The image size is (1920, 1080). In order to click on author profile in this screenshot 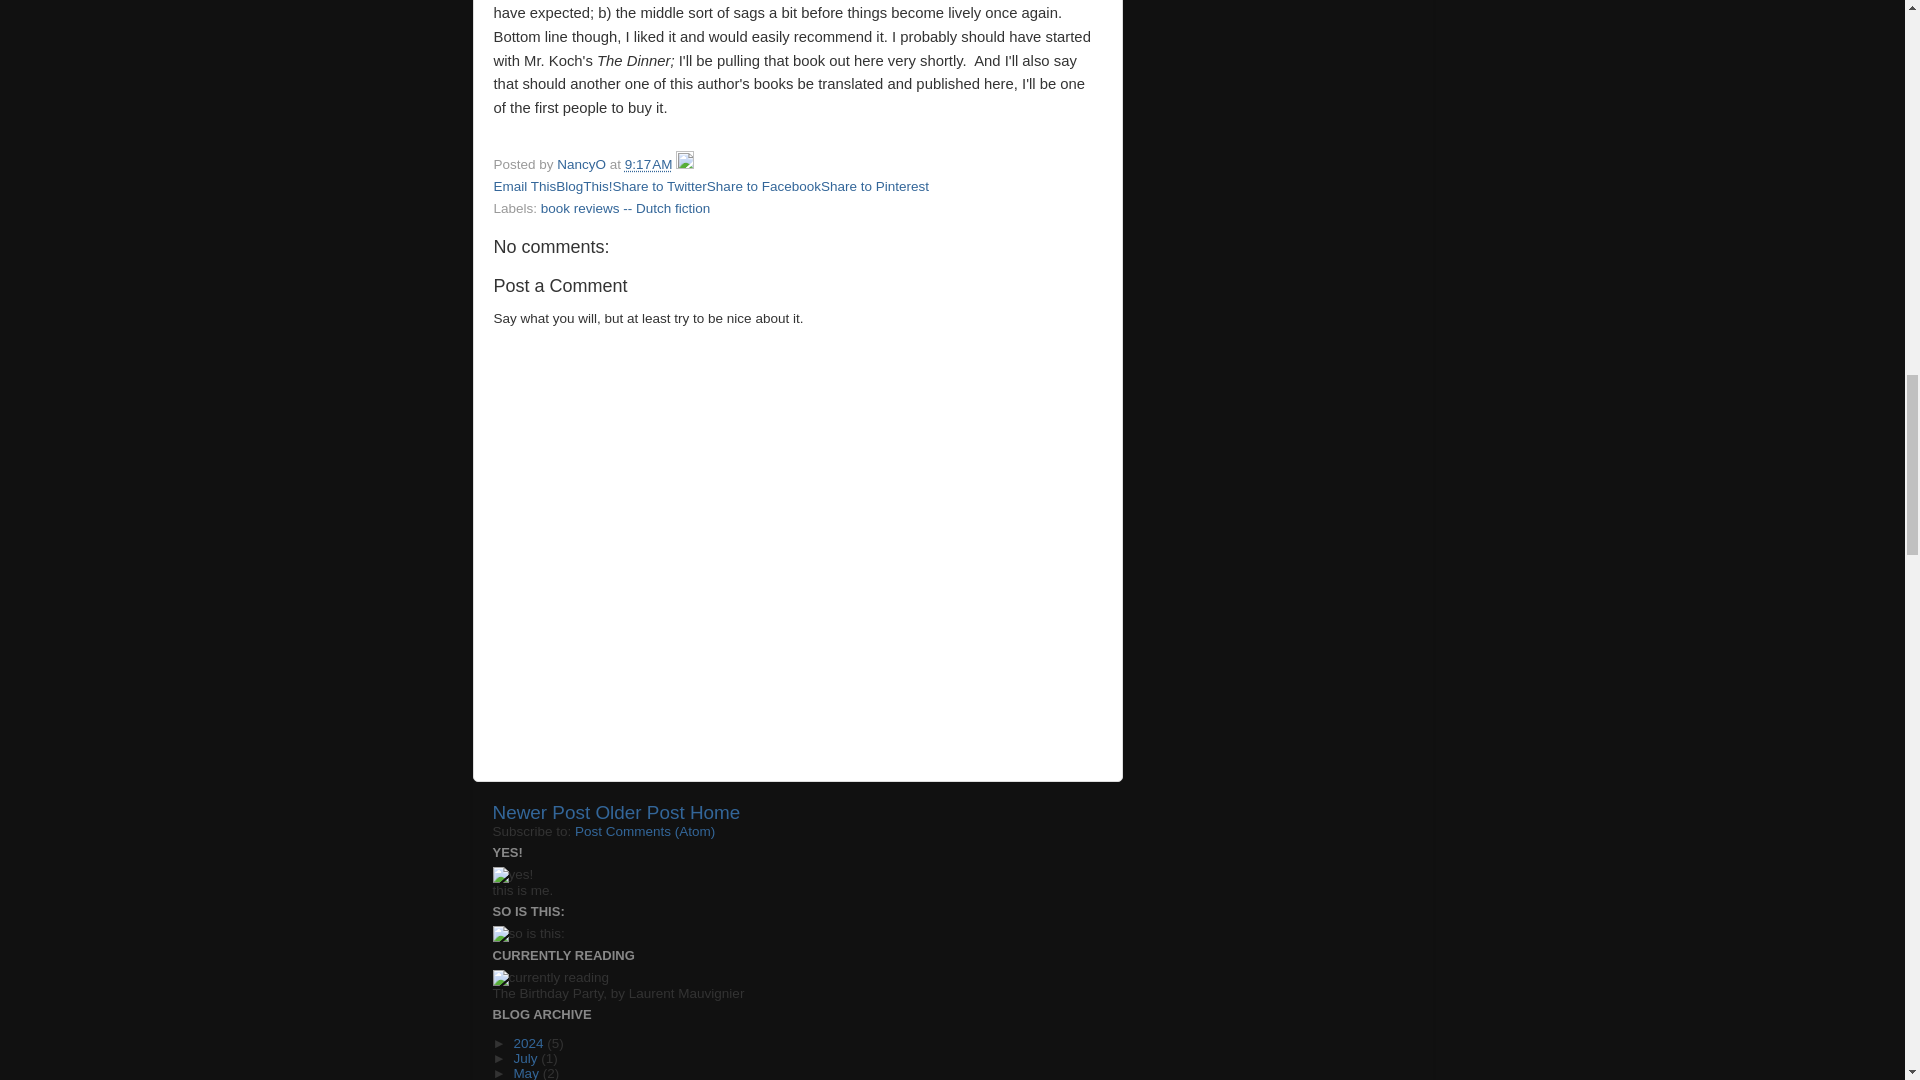, I will do `click(583, 164)`.